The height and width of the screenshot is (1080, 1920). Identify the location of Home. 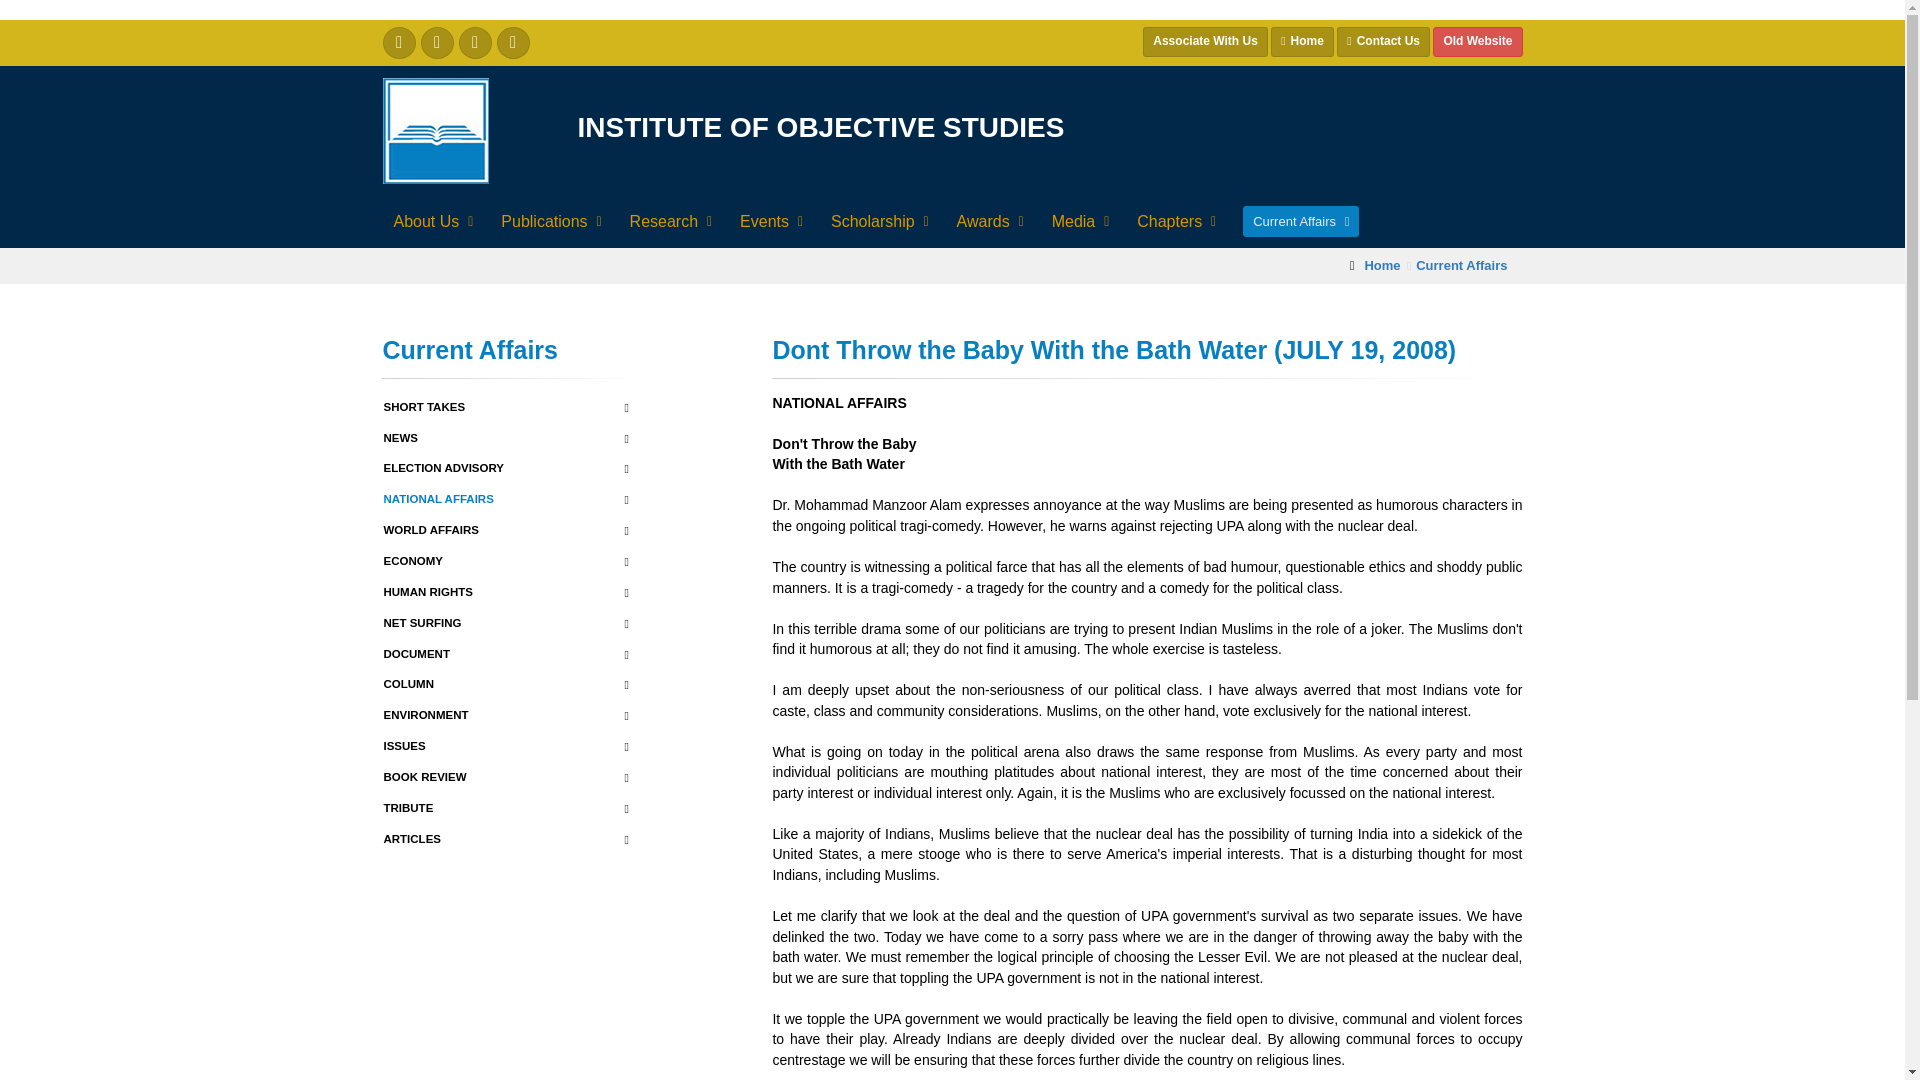
(1302, 42).